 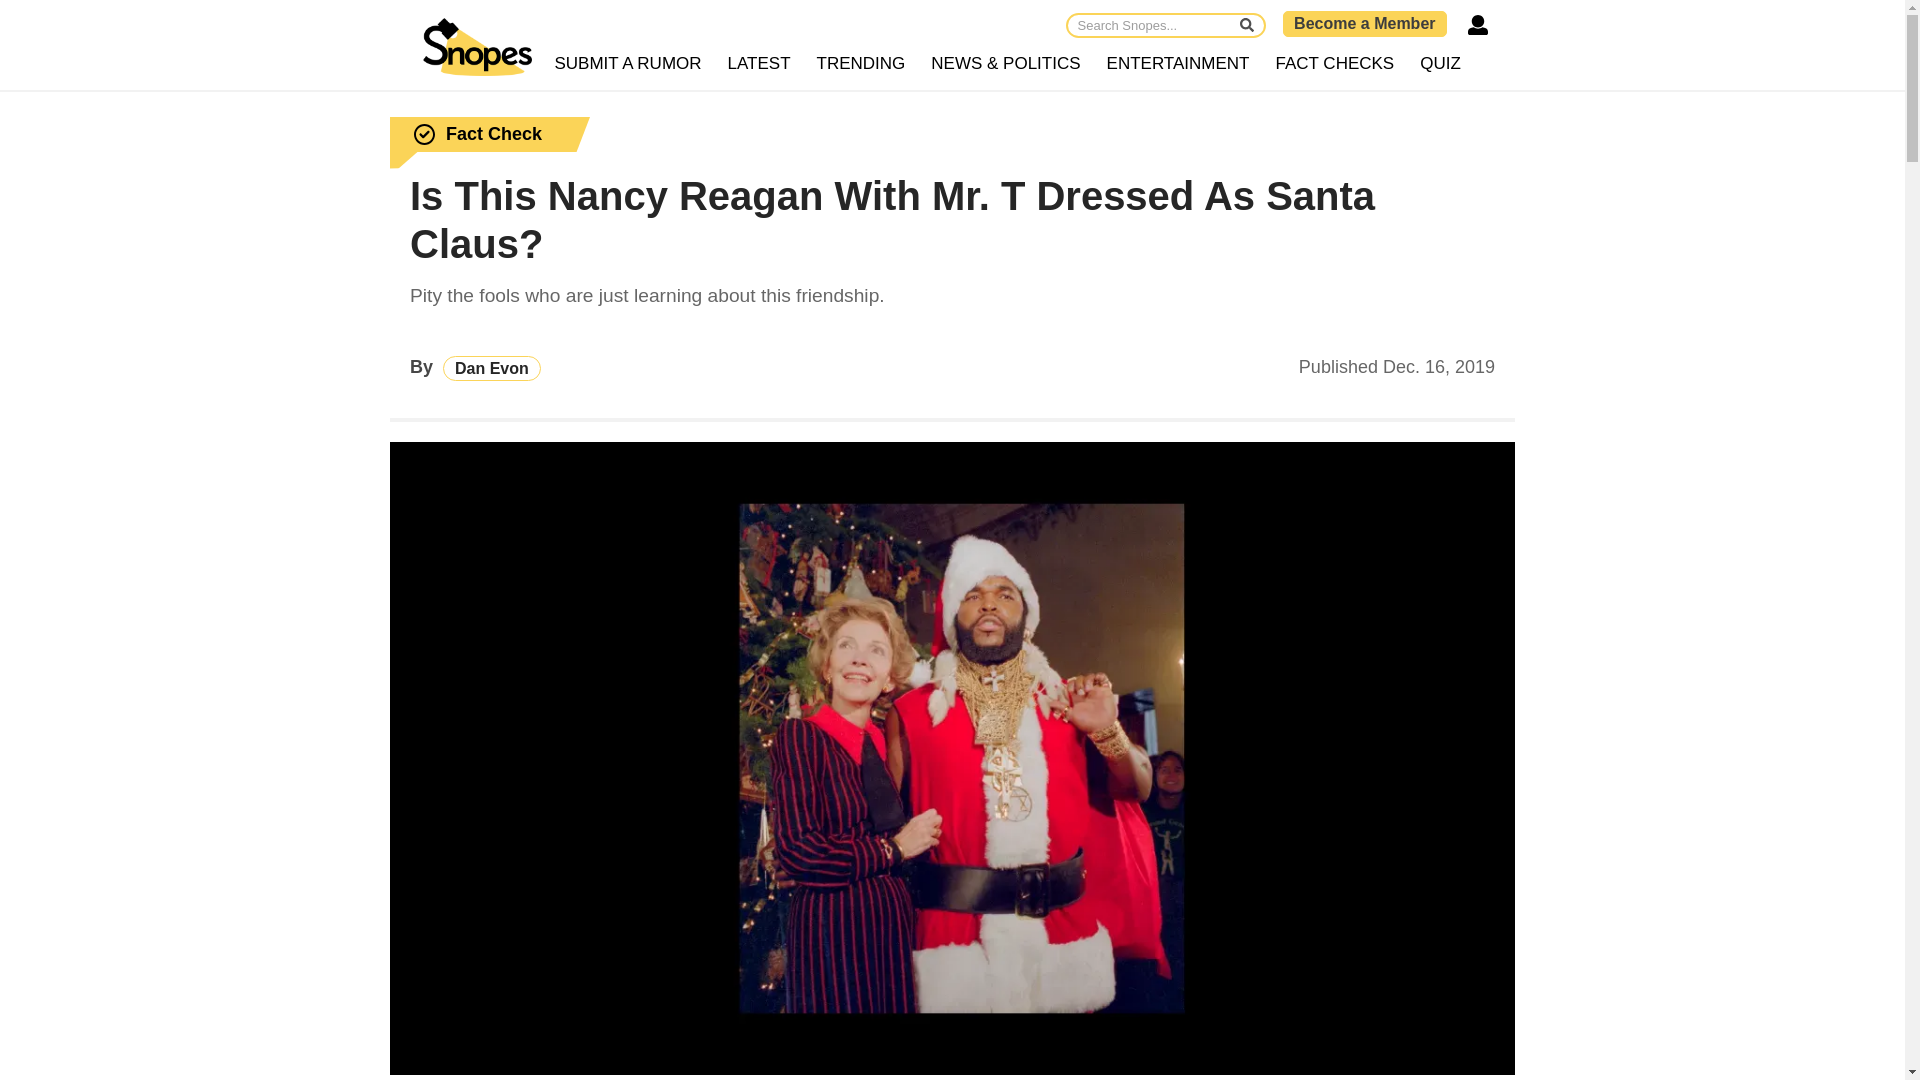 What do you see at coordinates (760, 64) in the screenshot?
I see `LATEST` at bounding box center [760, 64].